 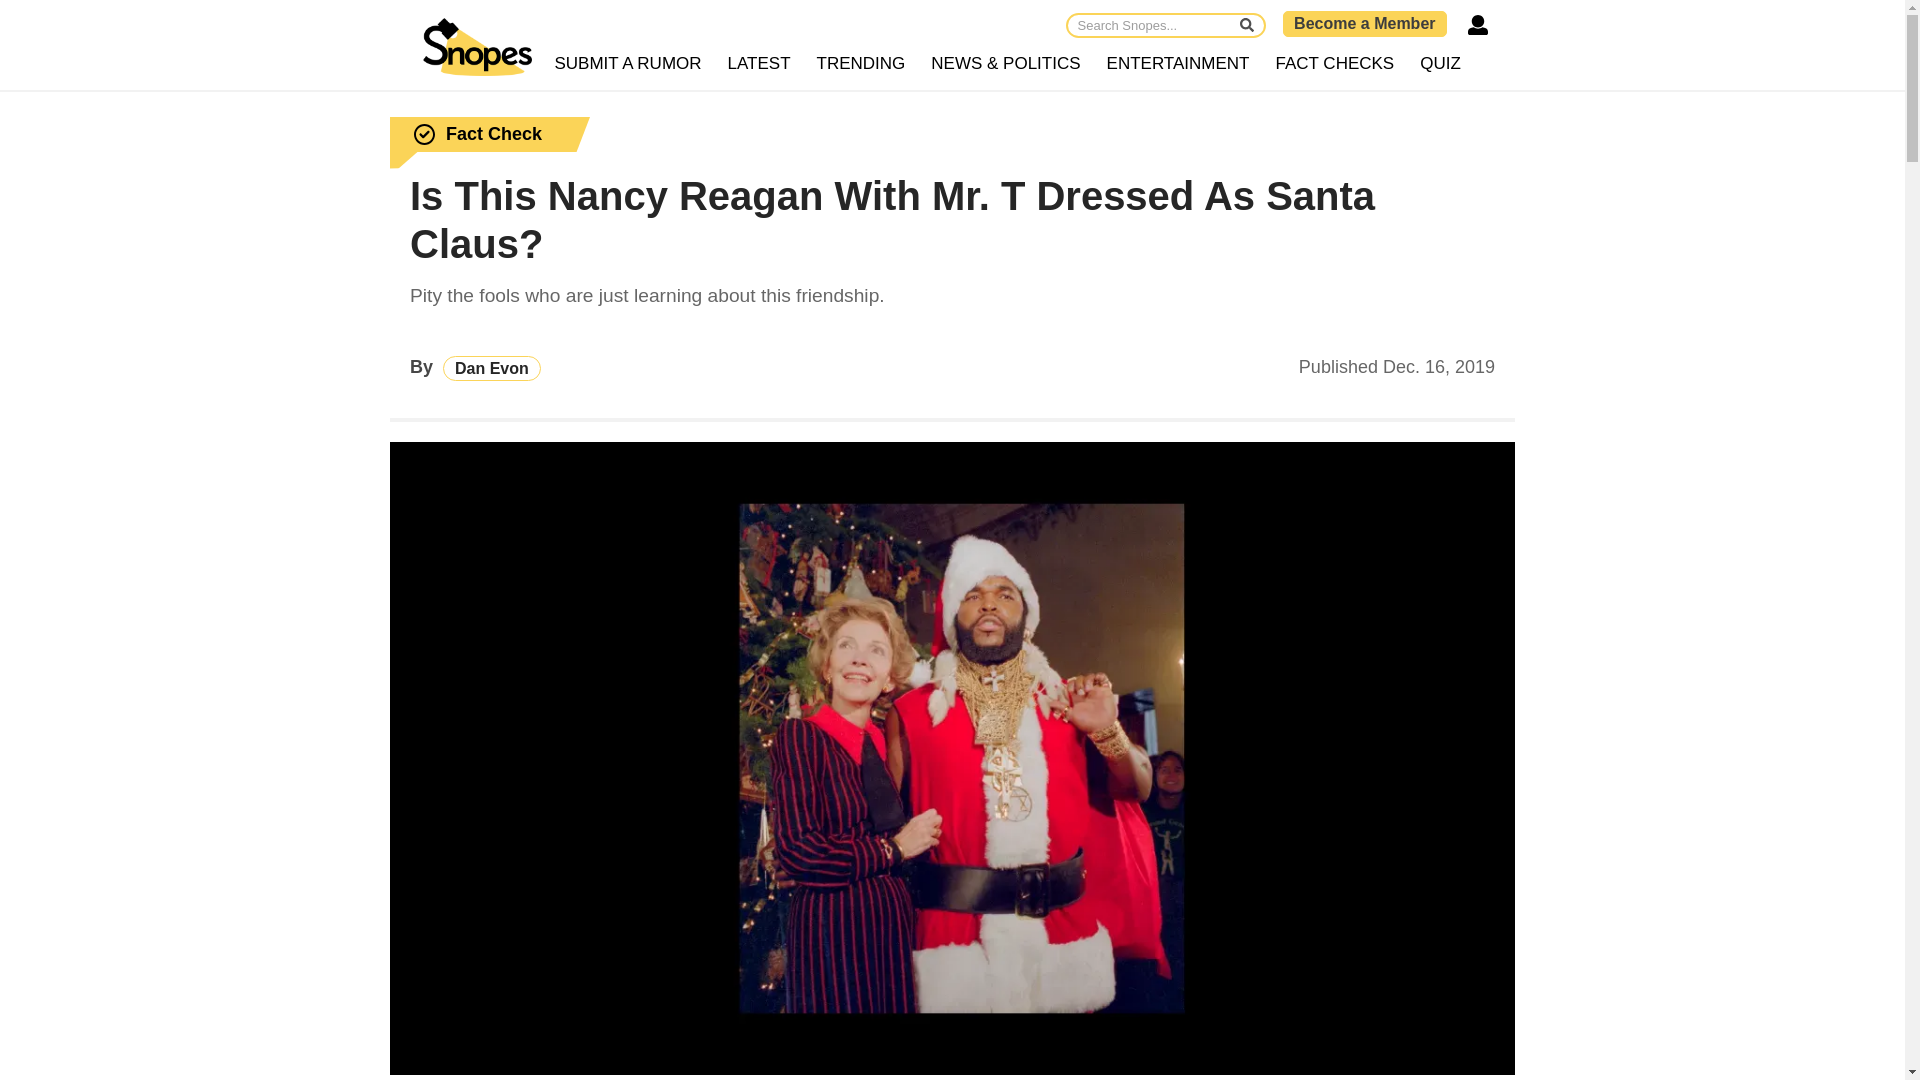 What do you see at coordinates (760, 64) in the screenshot?
I see `LATEST` at bounding box center [760, 64].